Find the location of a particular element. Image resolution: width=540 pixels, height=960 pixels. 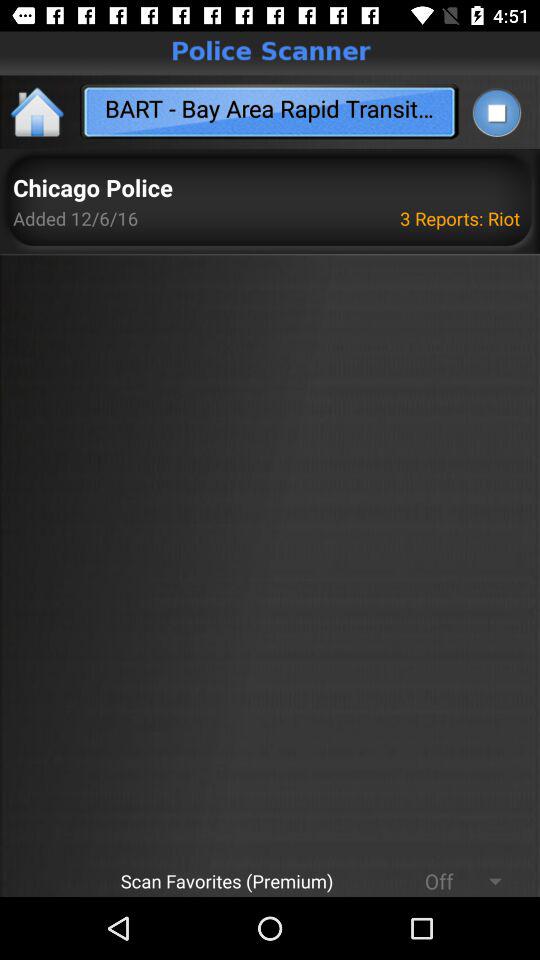

launch the added 12 6 is located at coordinates (76, 218).